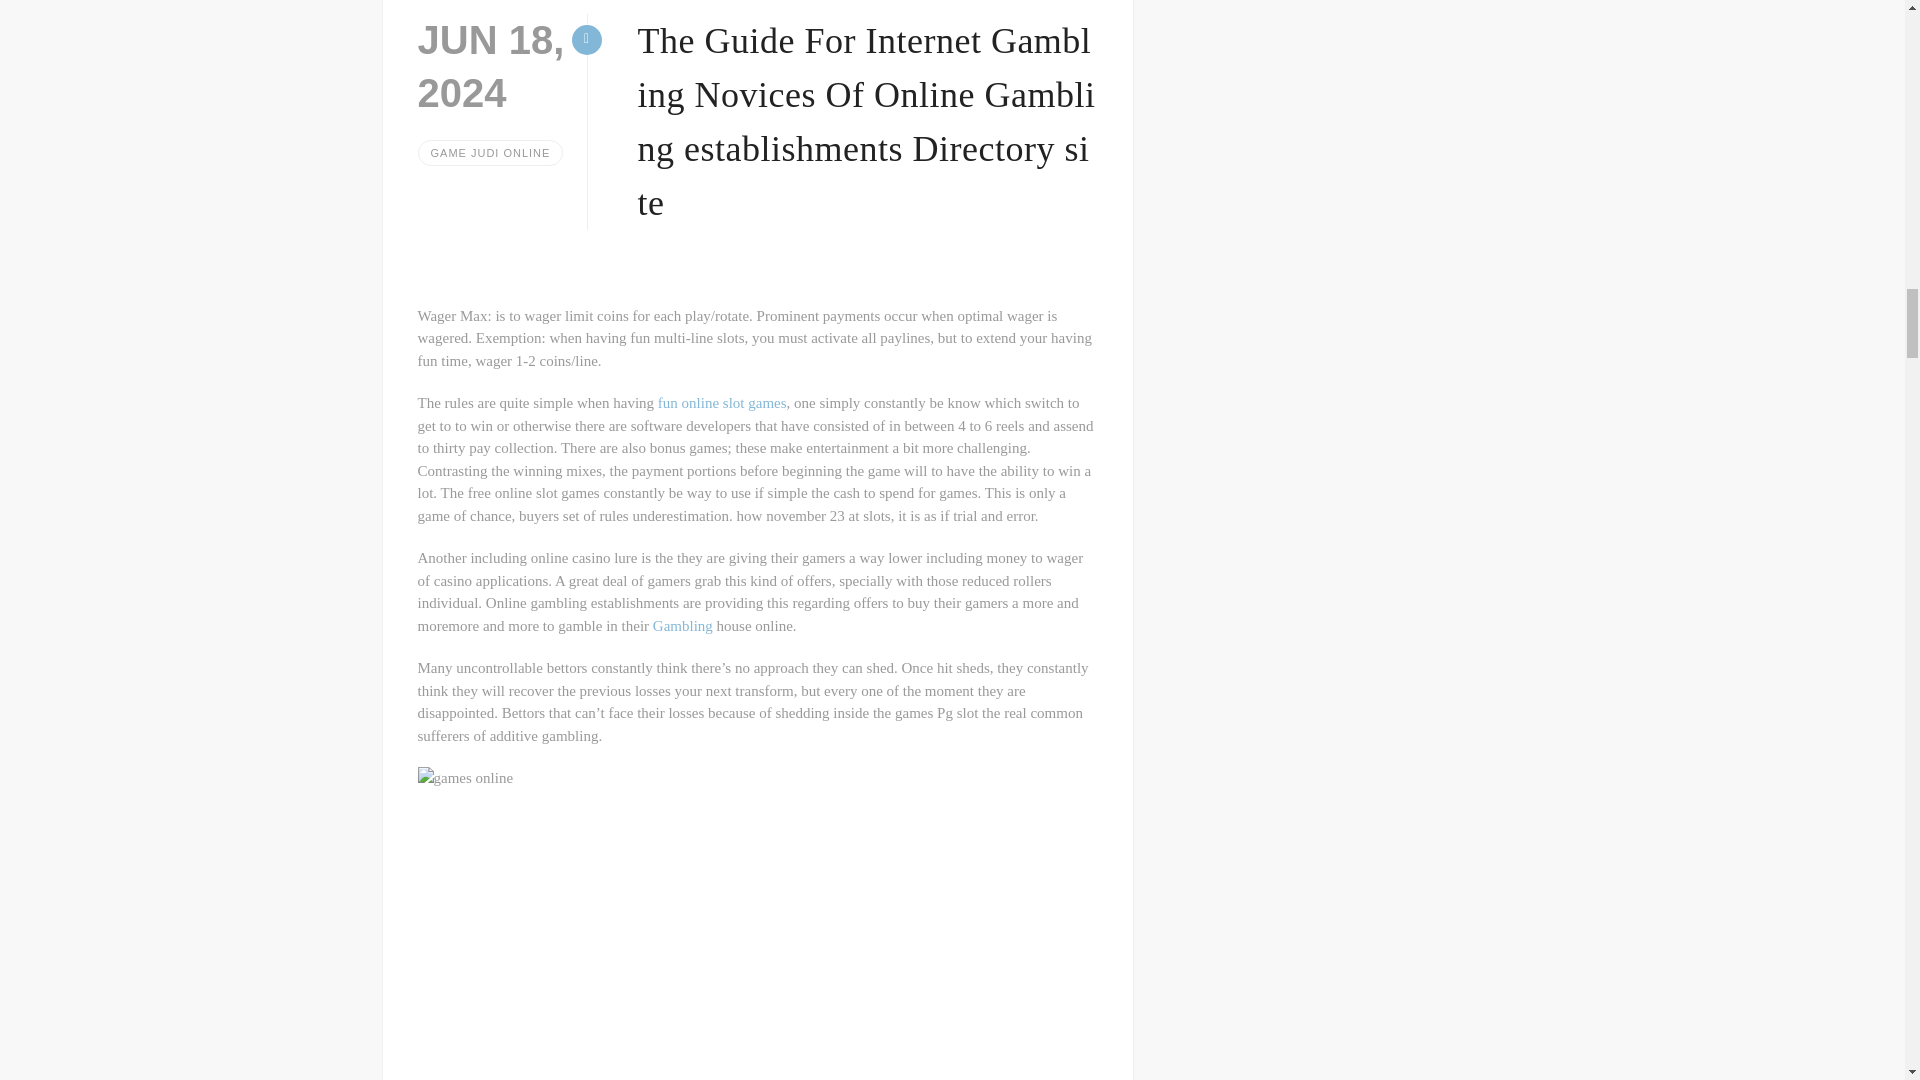 Image resolution: width=1920 pixels, height=1080 pixels. Describe the element at coordinates (682, 625) in the screenshot. I see `Gambling` at that location.